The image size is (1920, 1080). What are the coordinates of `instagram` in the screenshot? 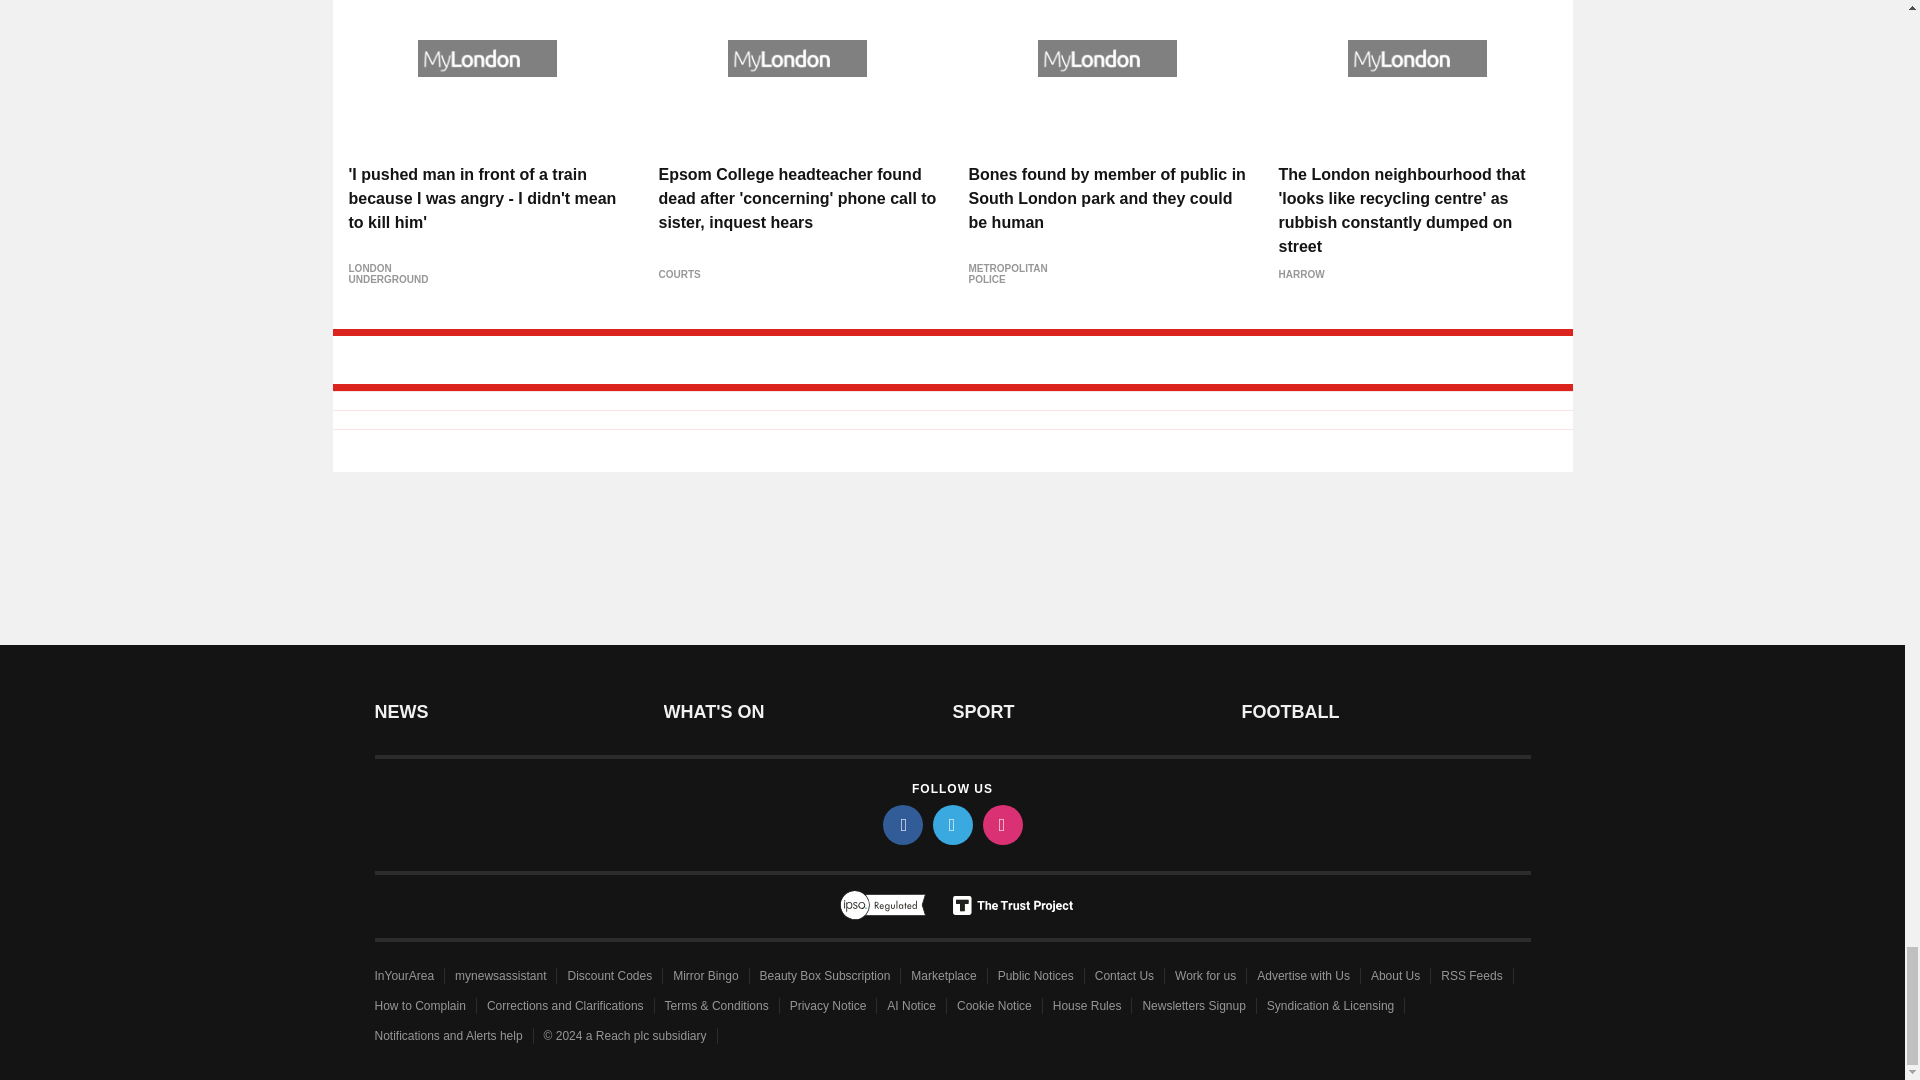 It's located at (1001, 824).